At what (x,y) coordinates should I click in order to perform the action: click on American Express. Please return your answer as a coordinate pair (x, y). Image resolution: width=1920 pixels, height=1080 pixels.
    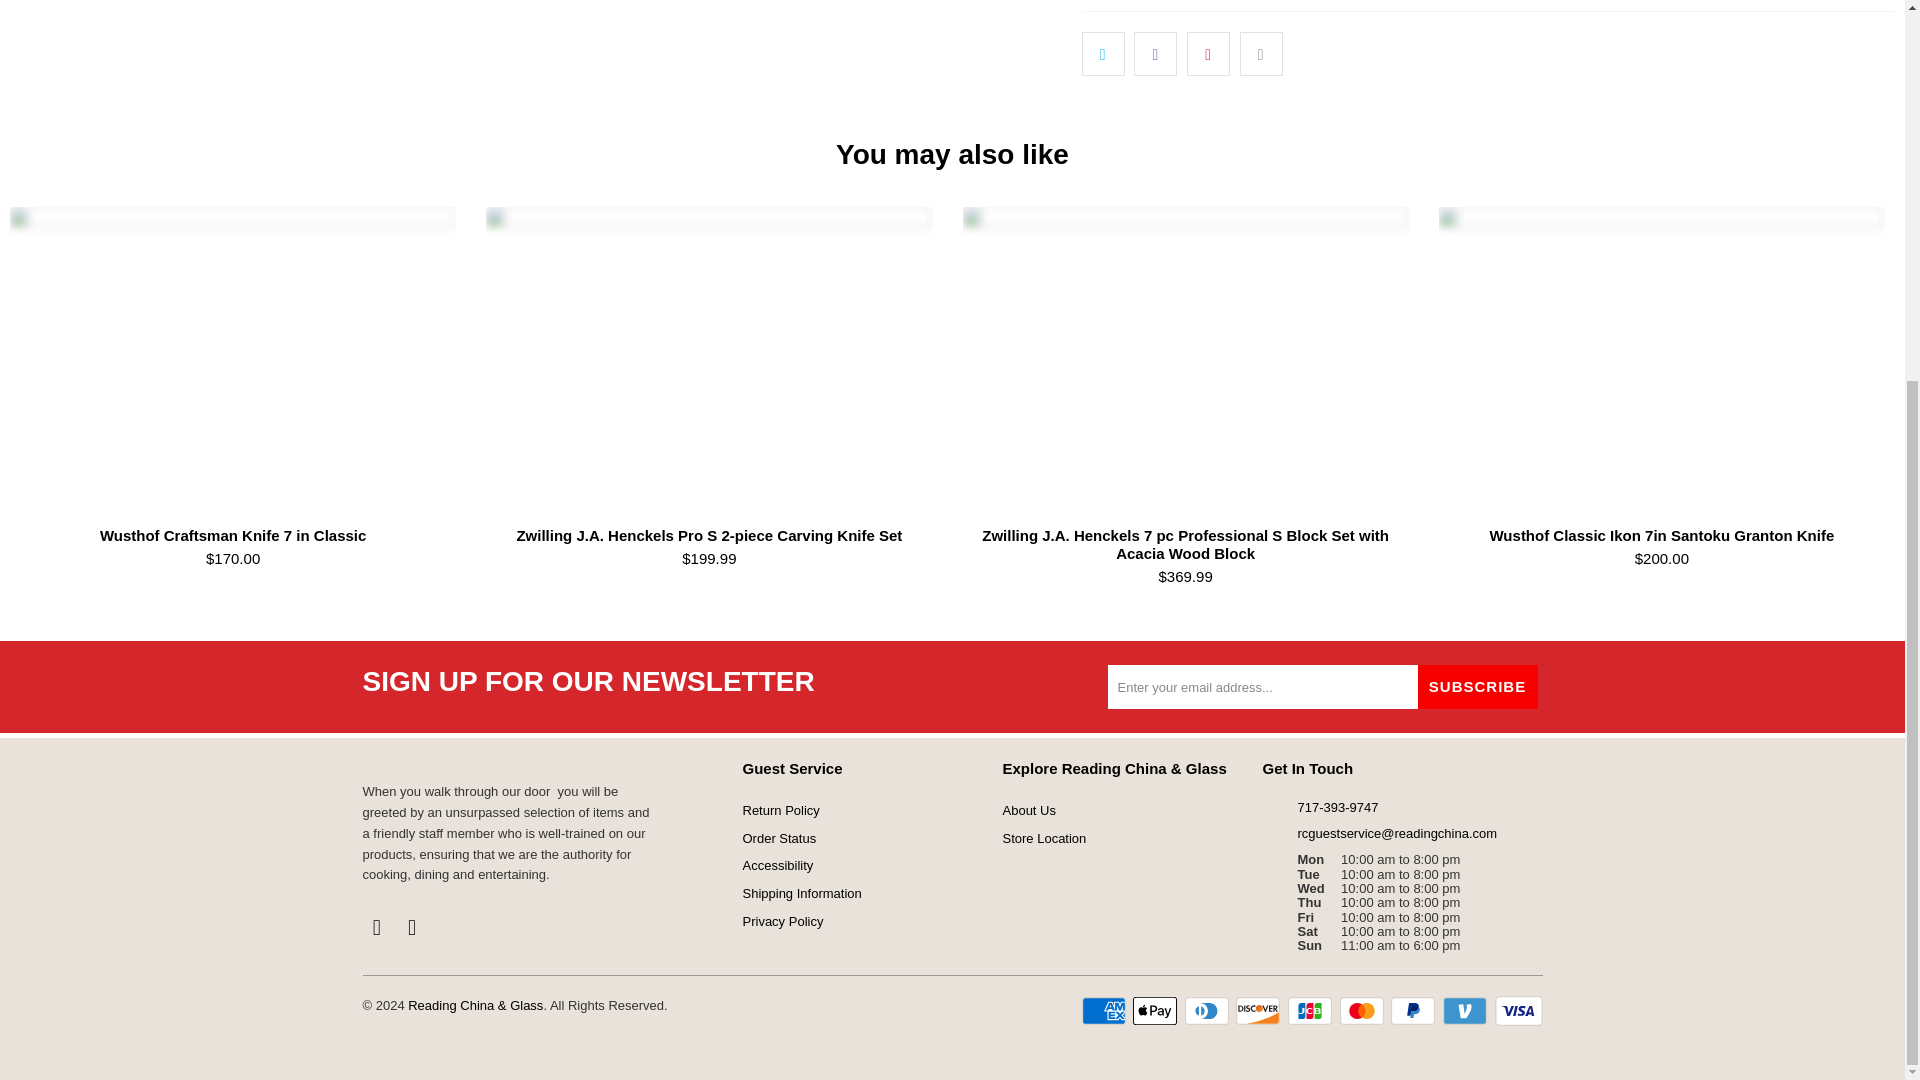
    Looking at the image, I should click on (1106, 1010).